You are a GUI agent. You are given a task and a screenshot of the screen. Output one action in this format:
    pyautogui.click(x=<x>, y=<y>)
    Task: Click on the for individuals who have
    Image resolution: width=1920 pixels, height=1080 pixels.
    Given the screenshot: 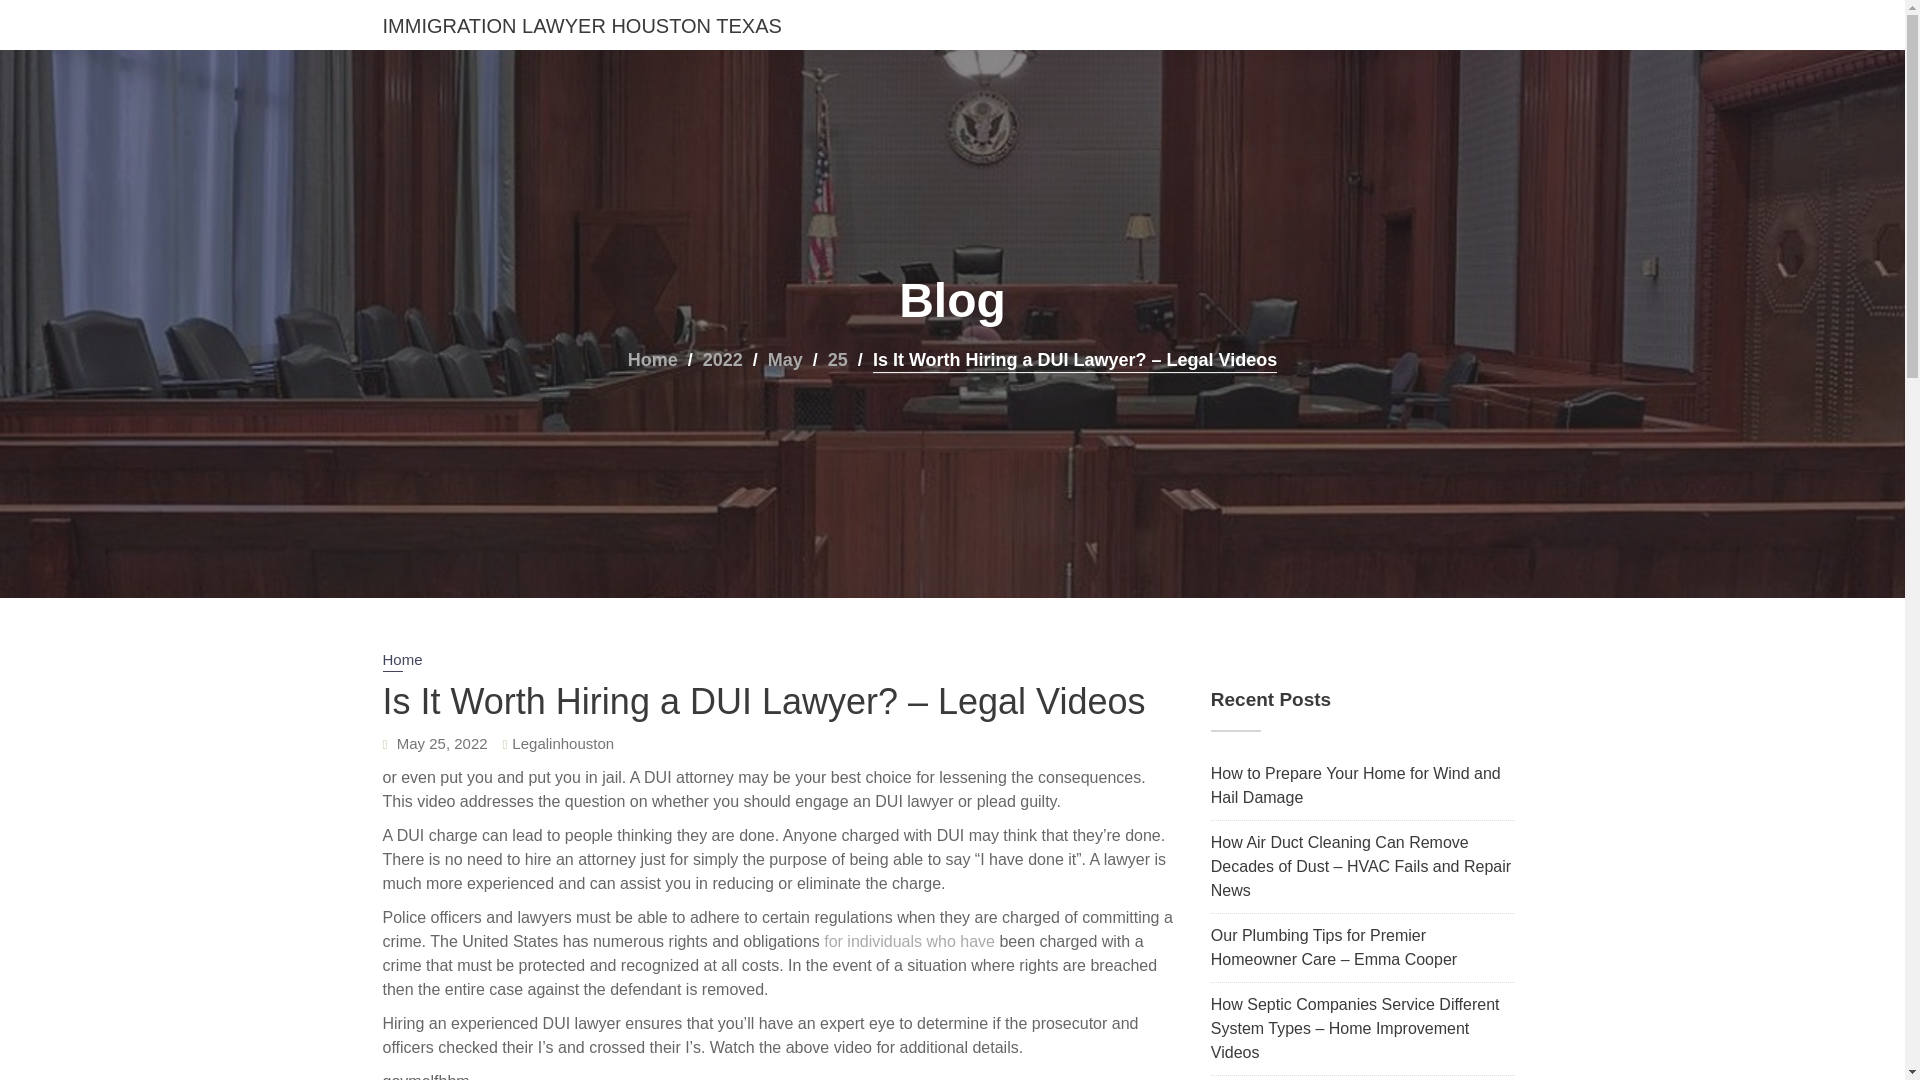 What is the action you would take?
    pyautogui.click(x=908, y=942)
    